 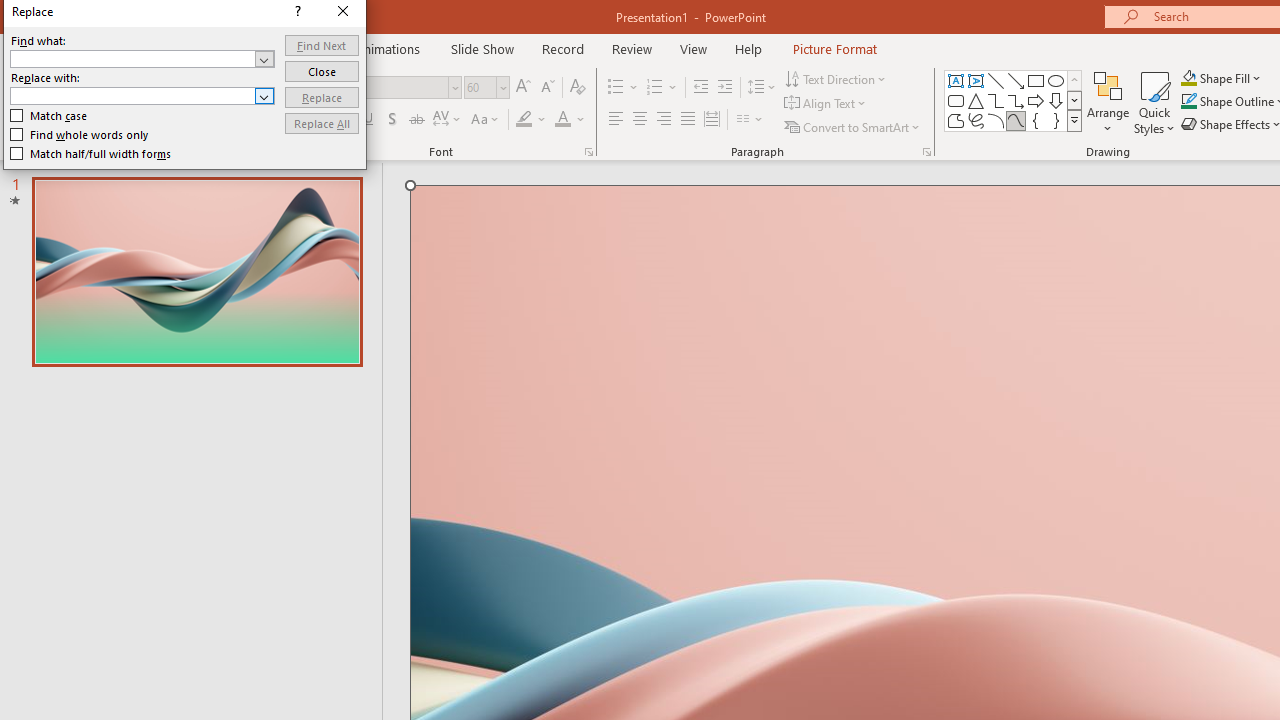 What do you see at coordinates (640, 120) in the screenshot?
I see `Center` at bounding box center [640, 120].